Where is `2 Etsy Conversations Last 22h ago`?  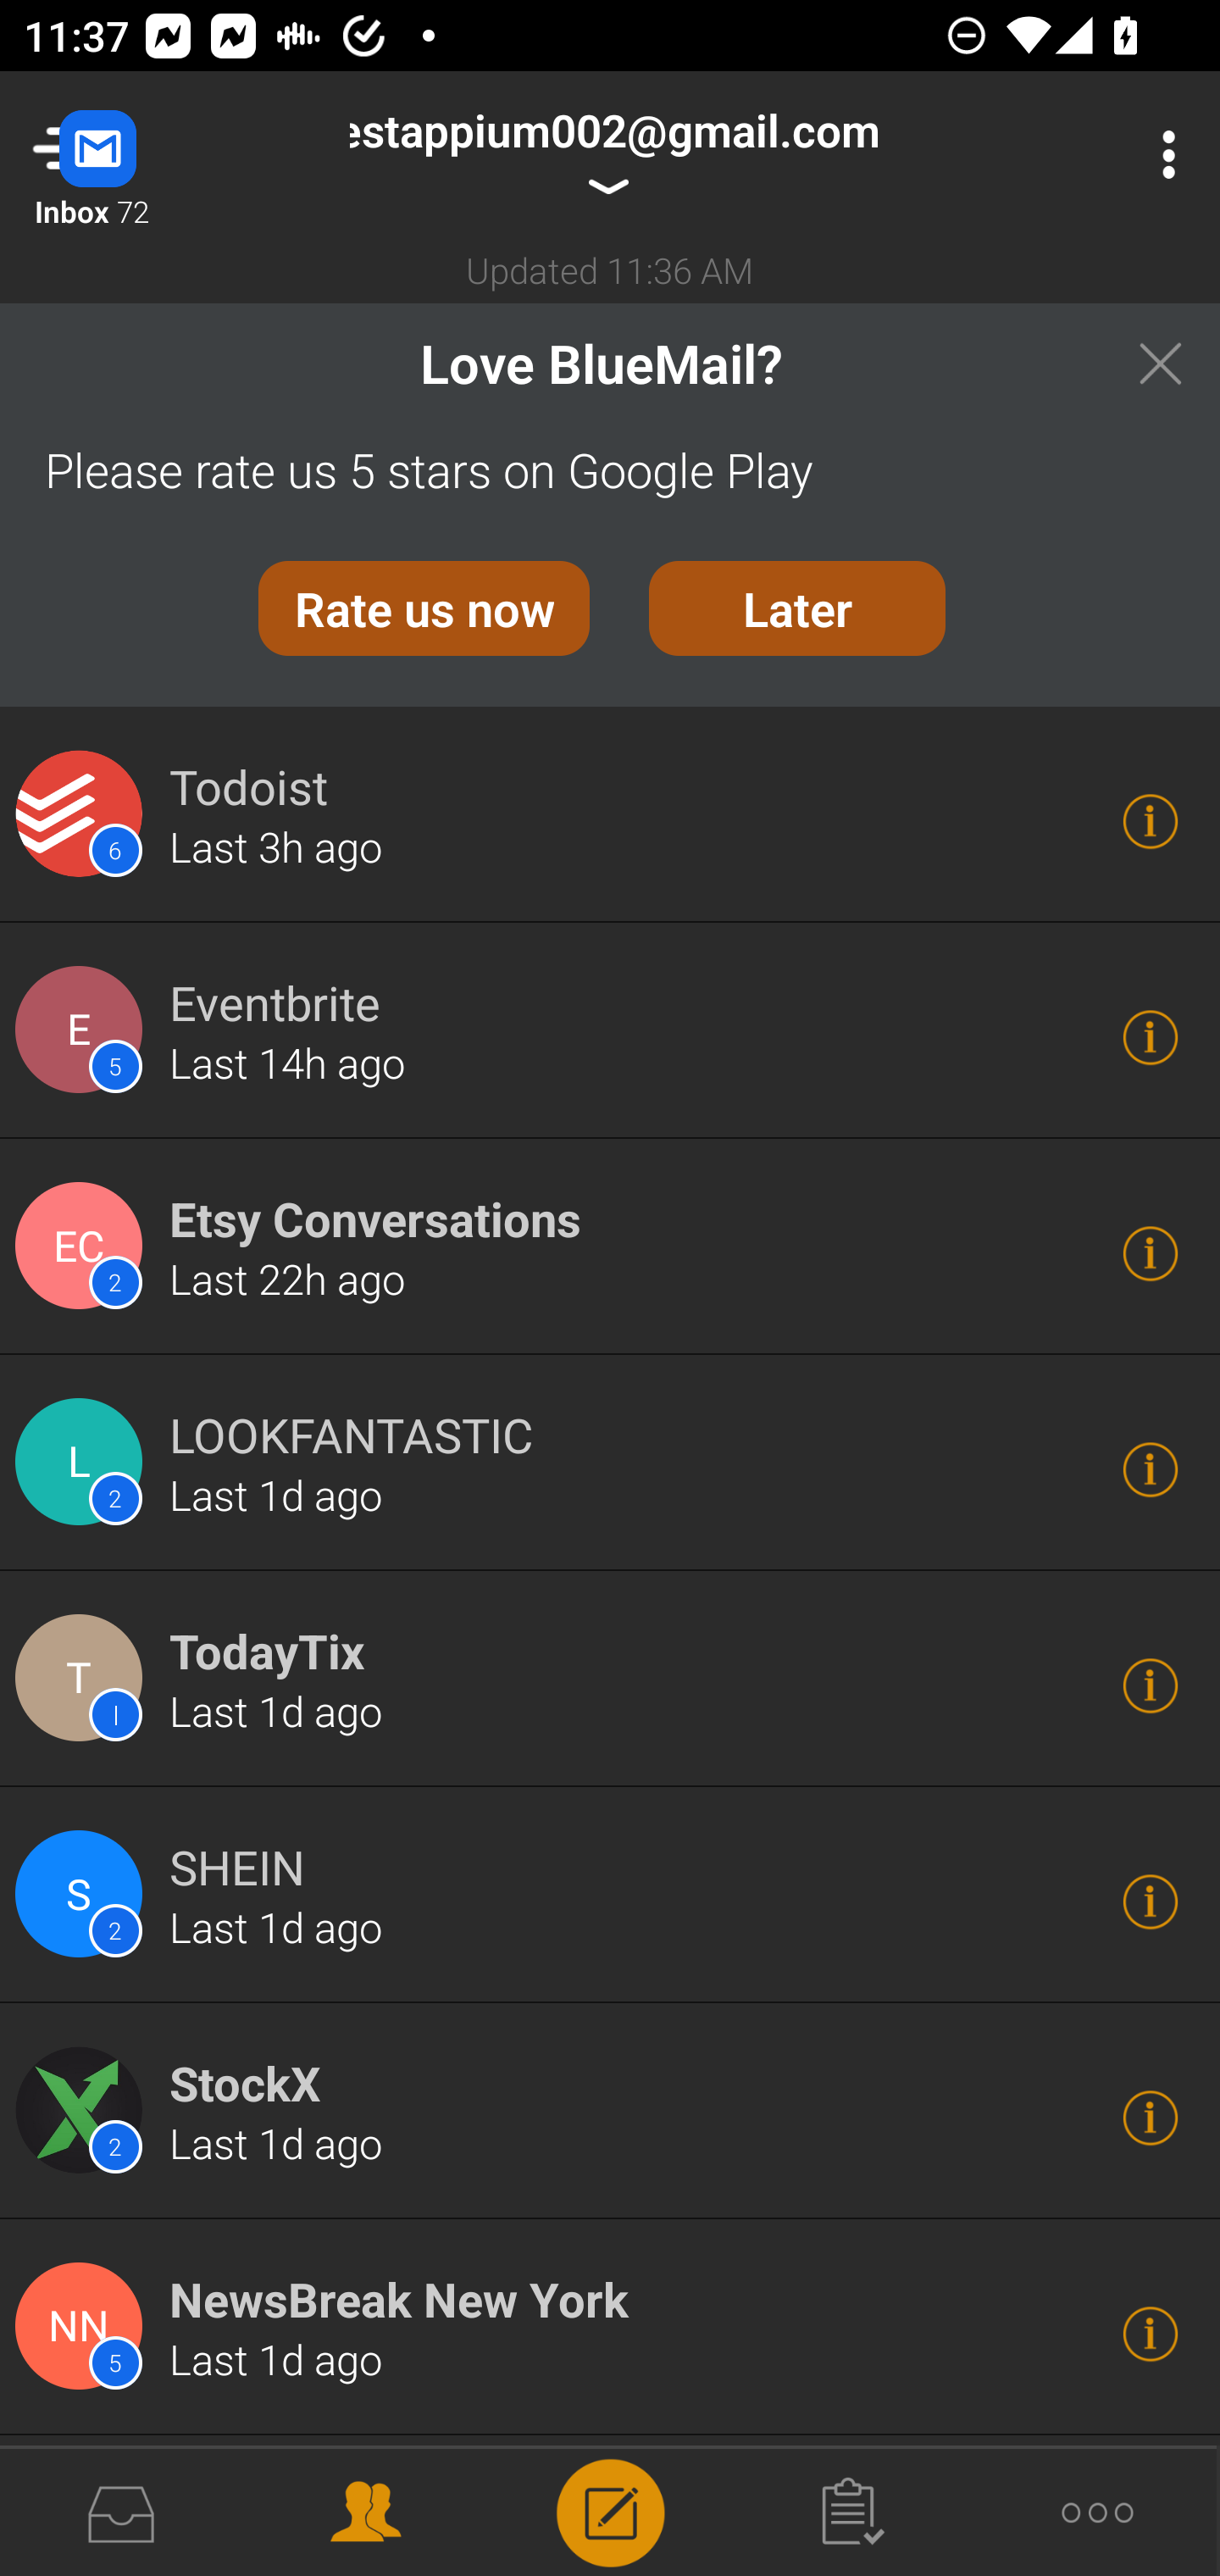 2 Etsy Conversations Last 22h ago is located at coordinates (610, 1246).